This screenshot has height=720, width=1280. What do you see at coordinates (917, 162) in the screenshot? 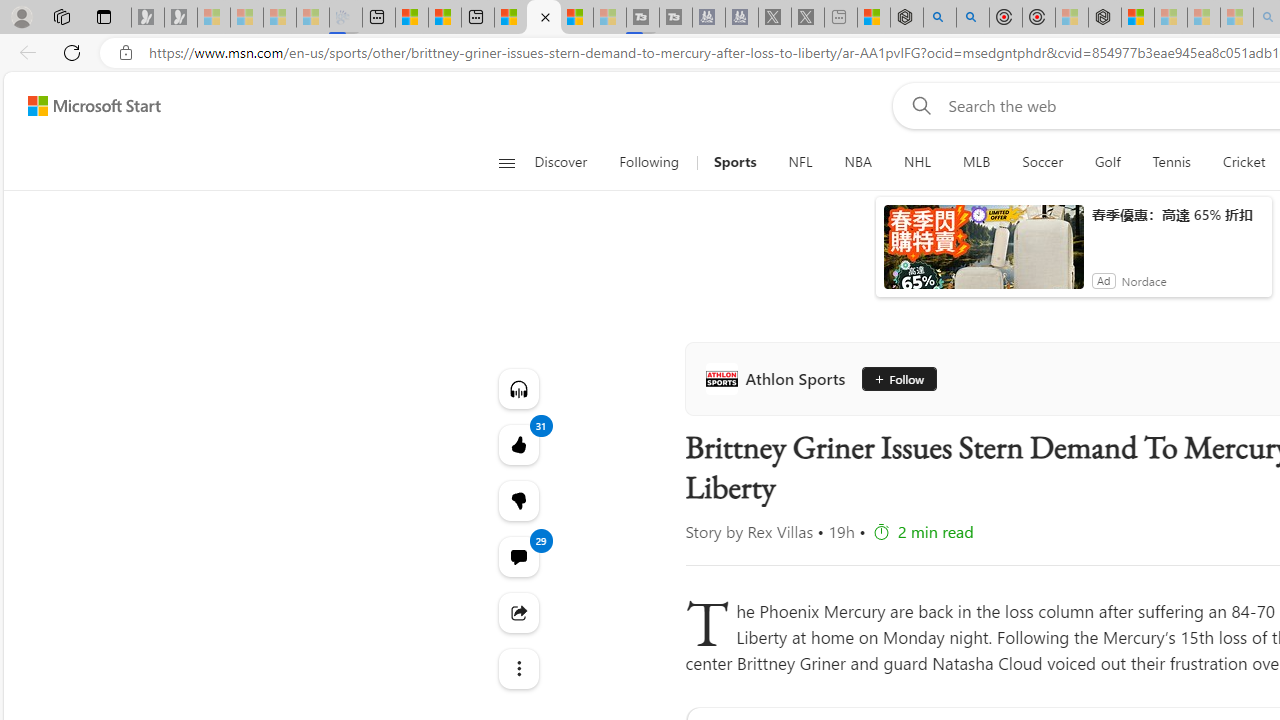
I see `NHL` at bounding box center [917, 162].